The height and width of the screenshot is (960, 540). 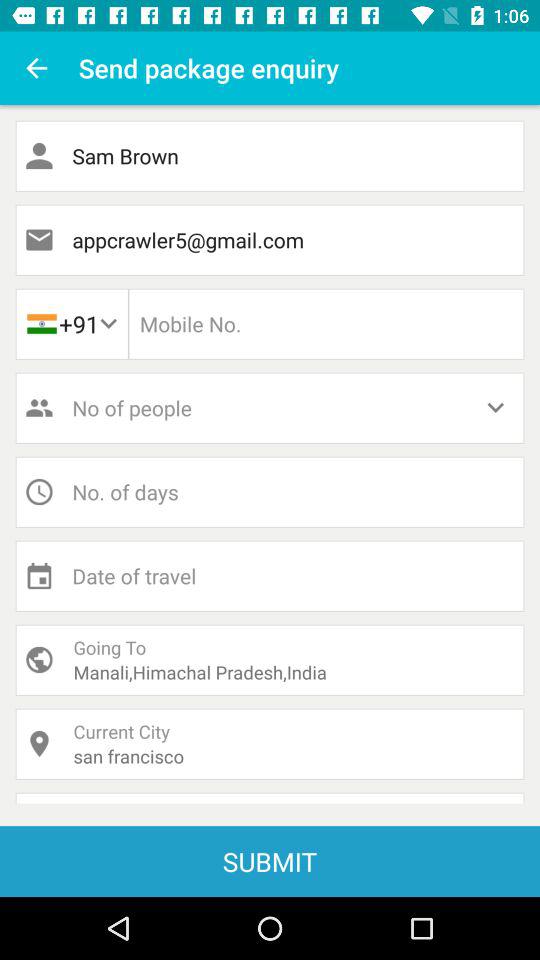 What do you see at coordinates (506, 408) in the screenshot?
I see `click on the drop down which is beside no of people` at bounding box center [506, 408].